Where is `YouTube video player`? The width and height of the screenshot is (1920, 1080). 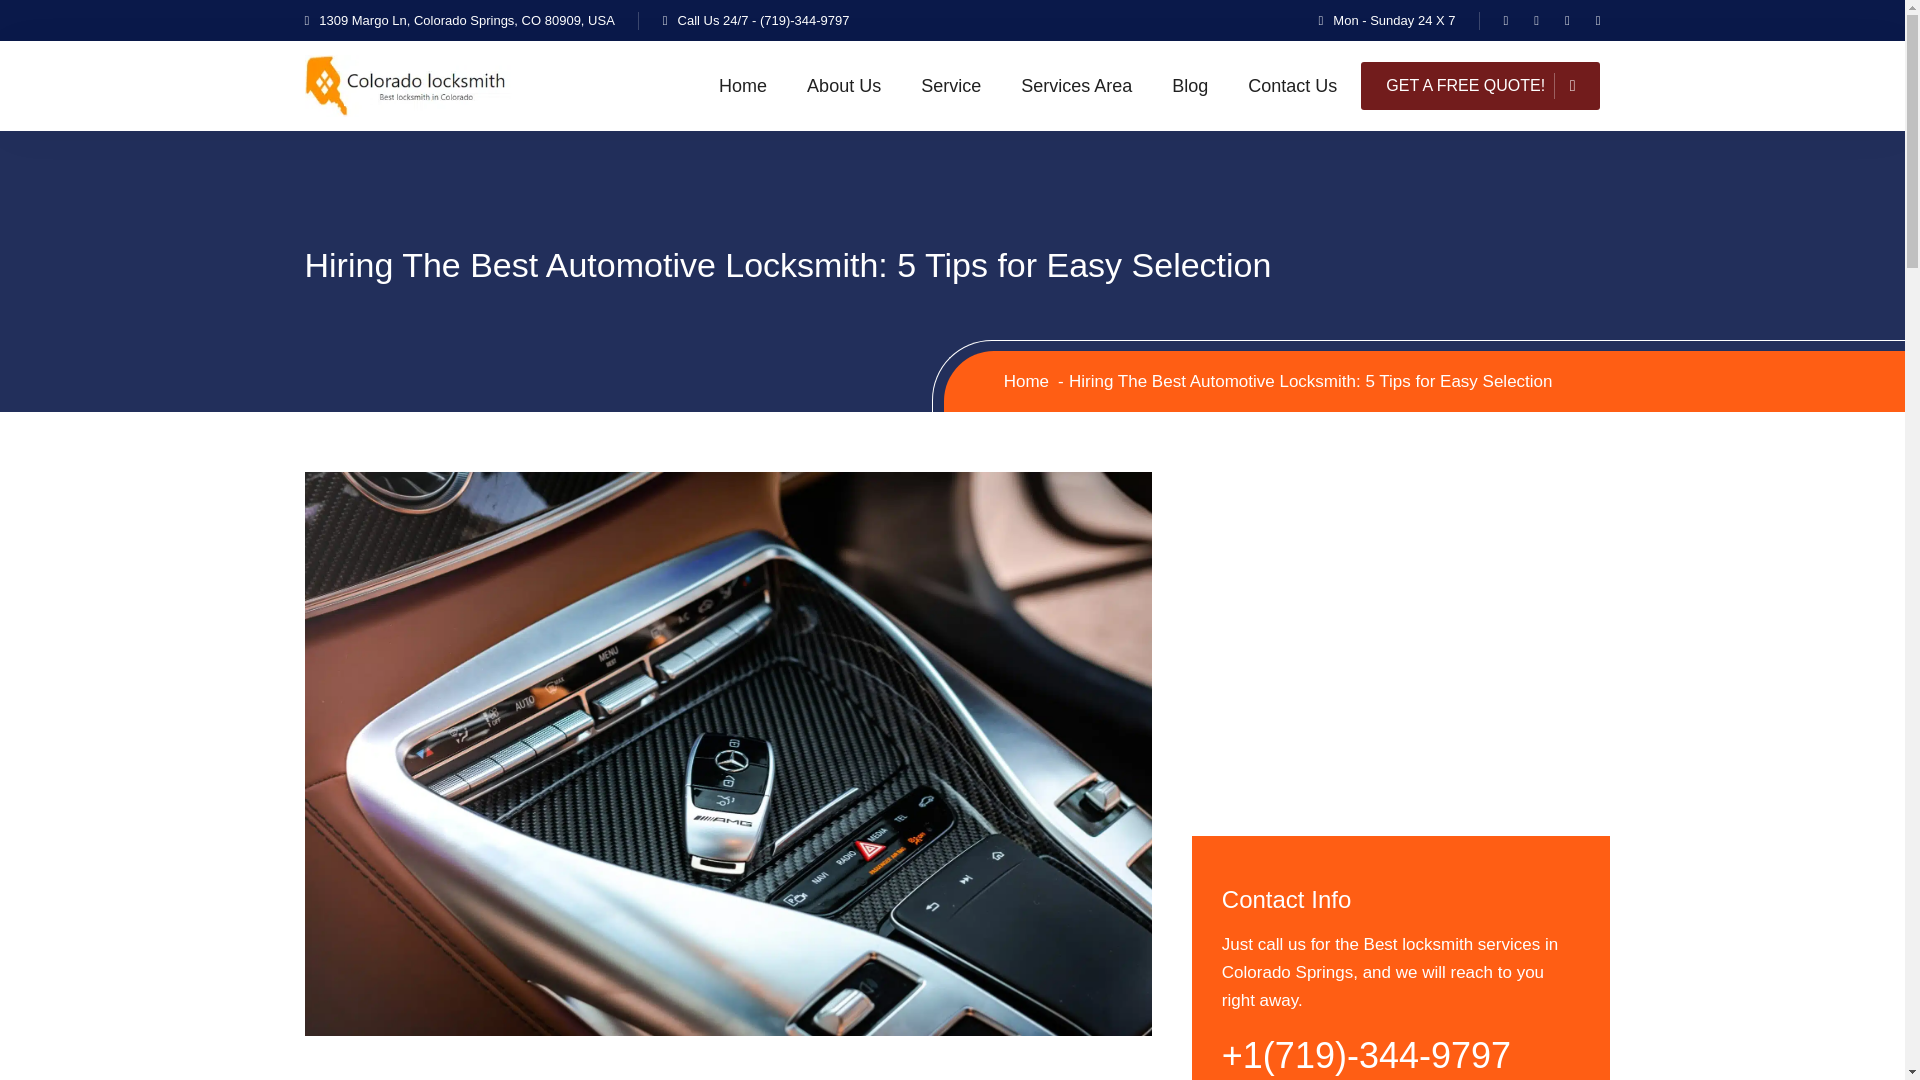 YouTube video player is located at coordinates (1401, 629).